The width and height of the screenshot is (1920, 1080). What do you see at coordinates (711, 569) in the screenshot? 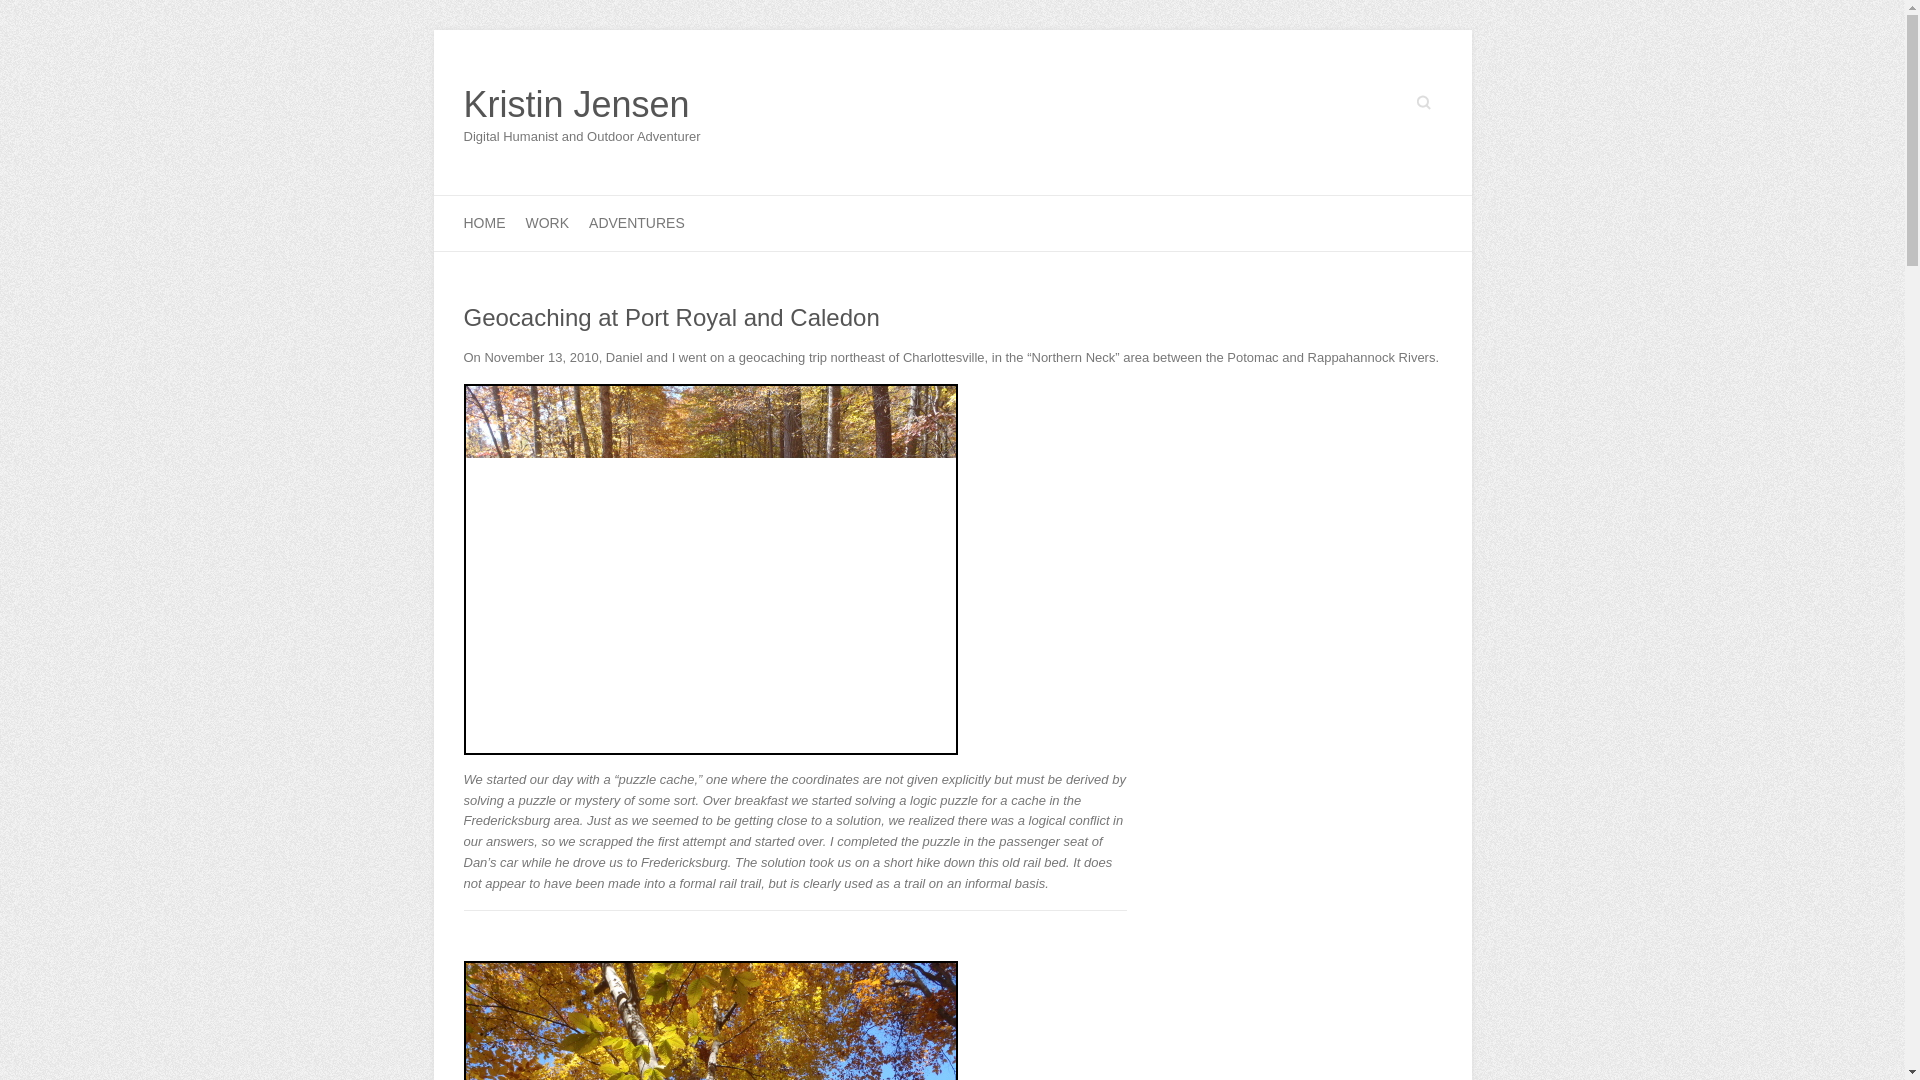
I see `PB130167.jpg` at bounding box center [711, 569].